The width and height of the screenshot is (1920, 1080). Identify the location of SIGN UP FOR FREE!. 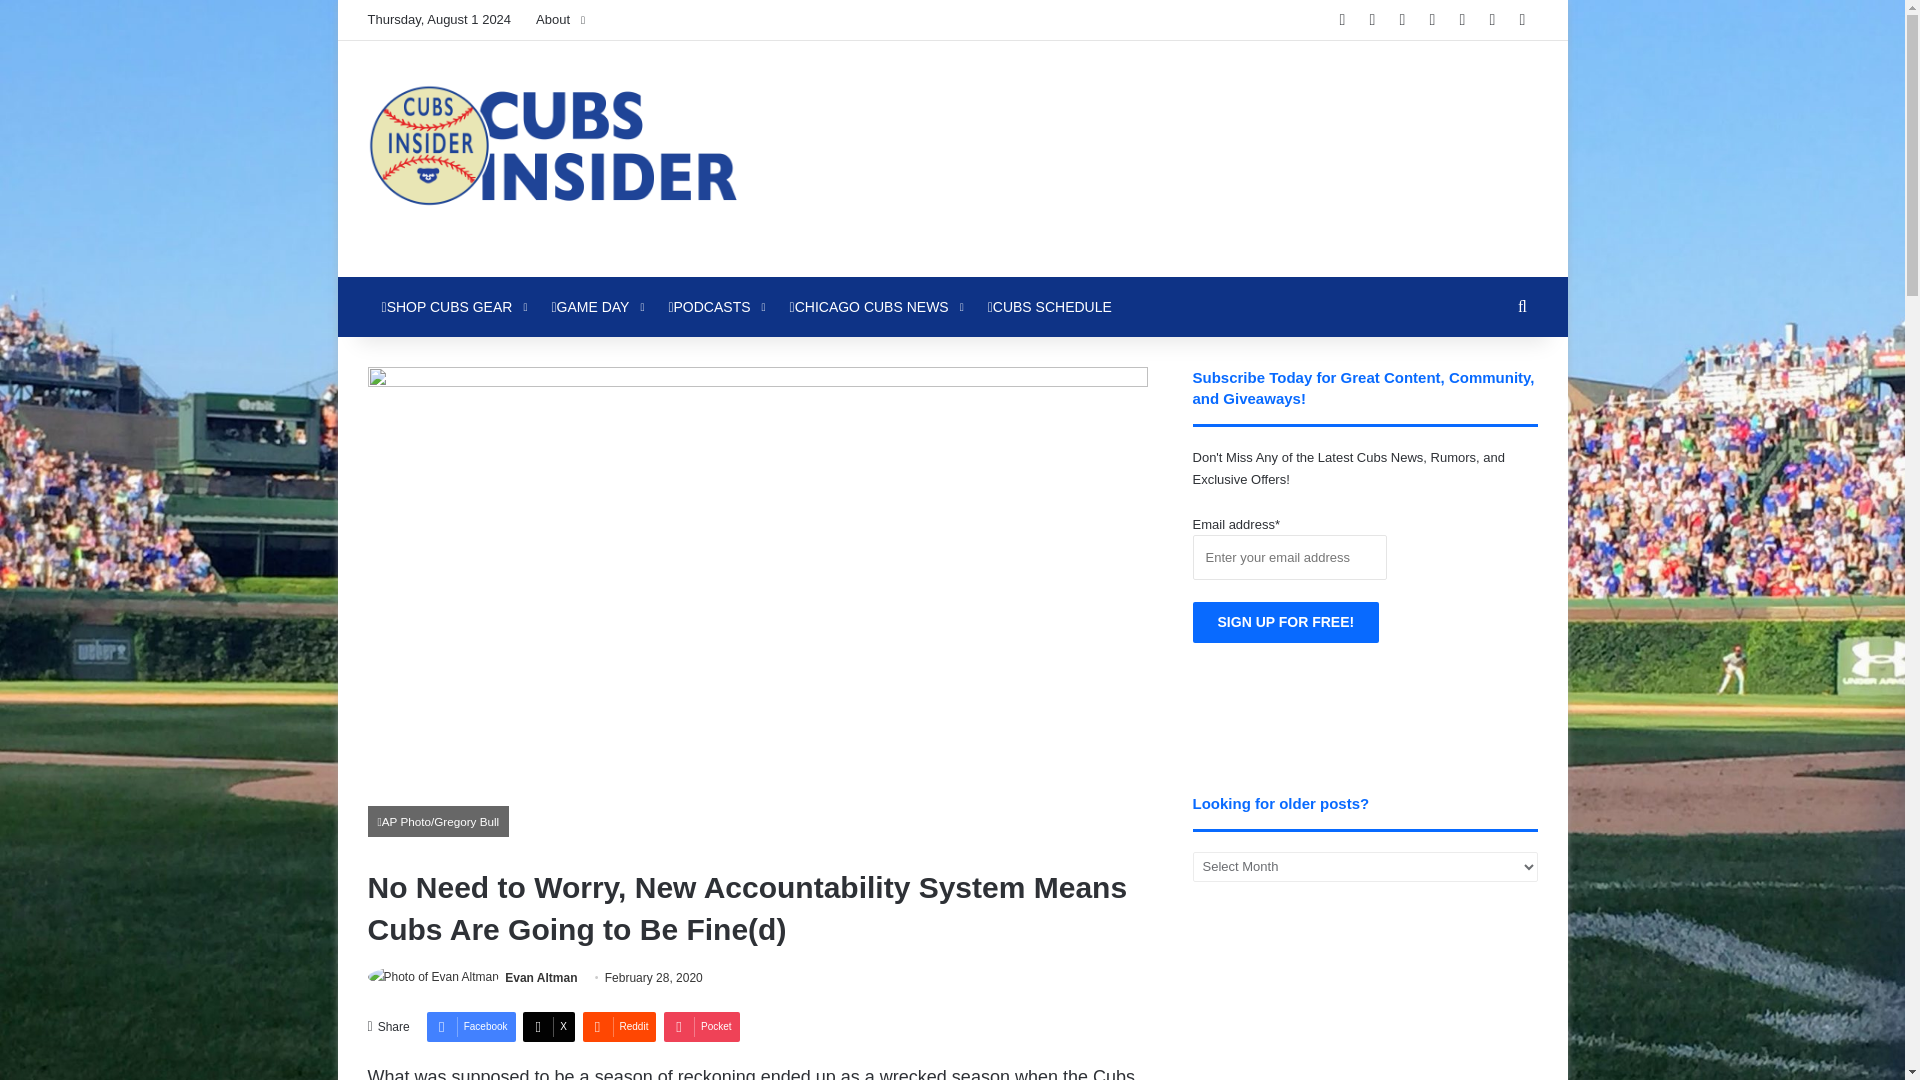
(1286, 622).